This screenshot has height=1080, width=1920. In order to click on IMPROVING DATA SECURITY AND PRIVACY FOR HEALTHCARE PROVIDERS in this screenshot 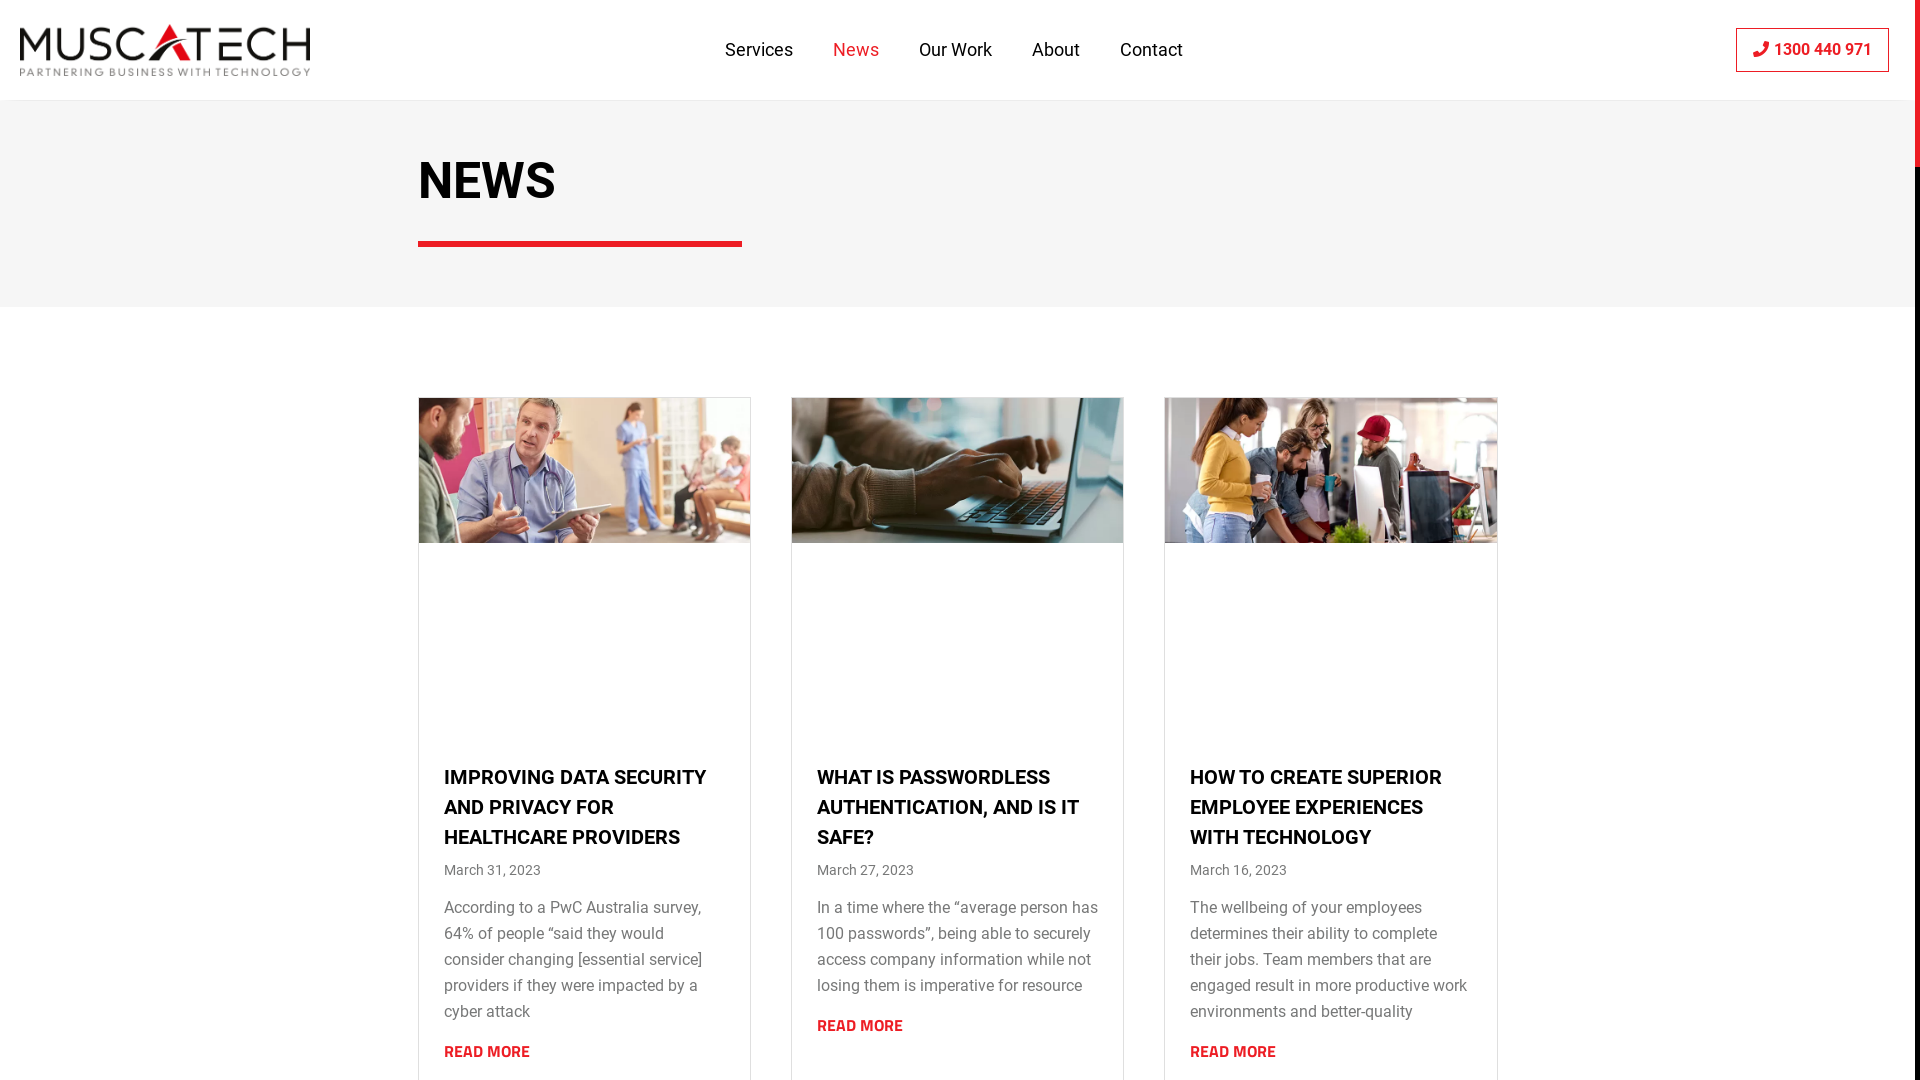, I will do `click(575, 807)`.